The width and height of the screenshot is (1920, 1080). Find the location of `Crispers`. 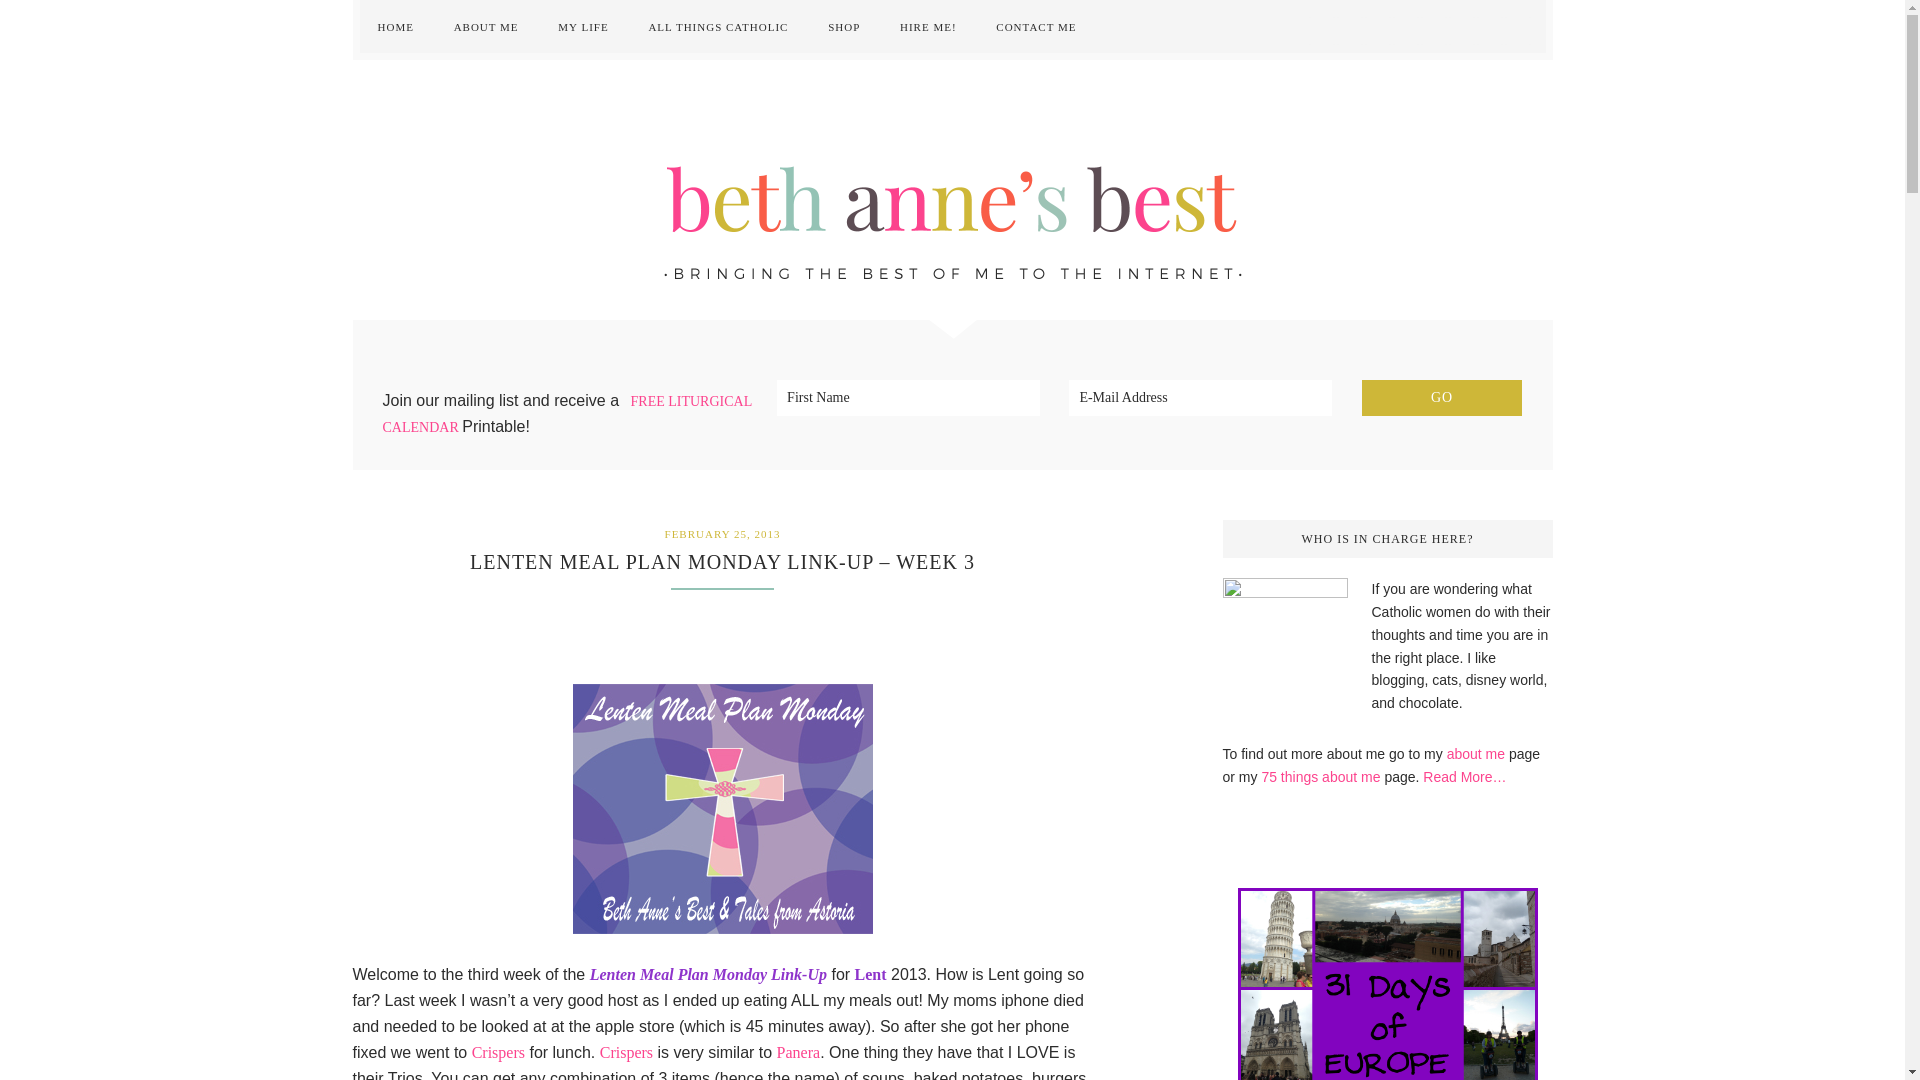

Crispers is located at coordinates (626, 1052).